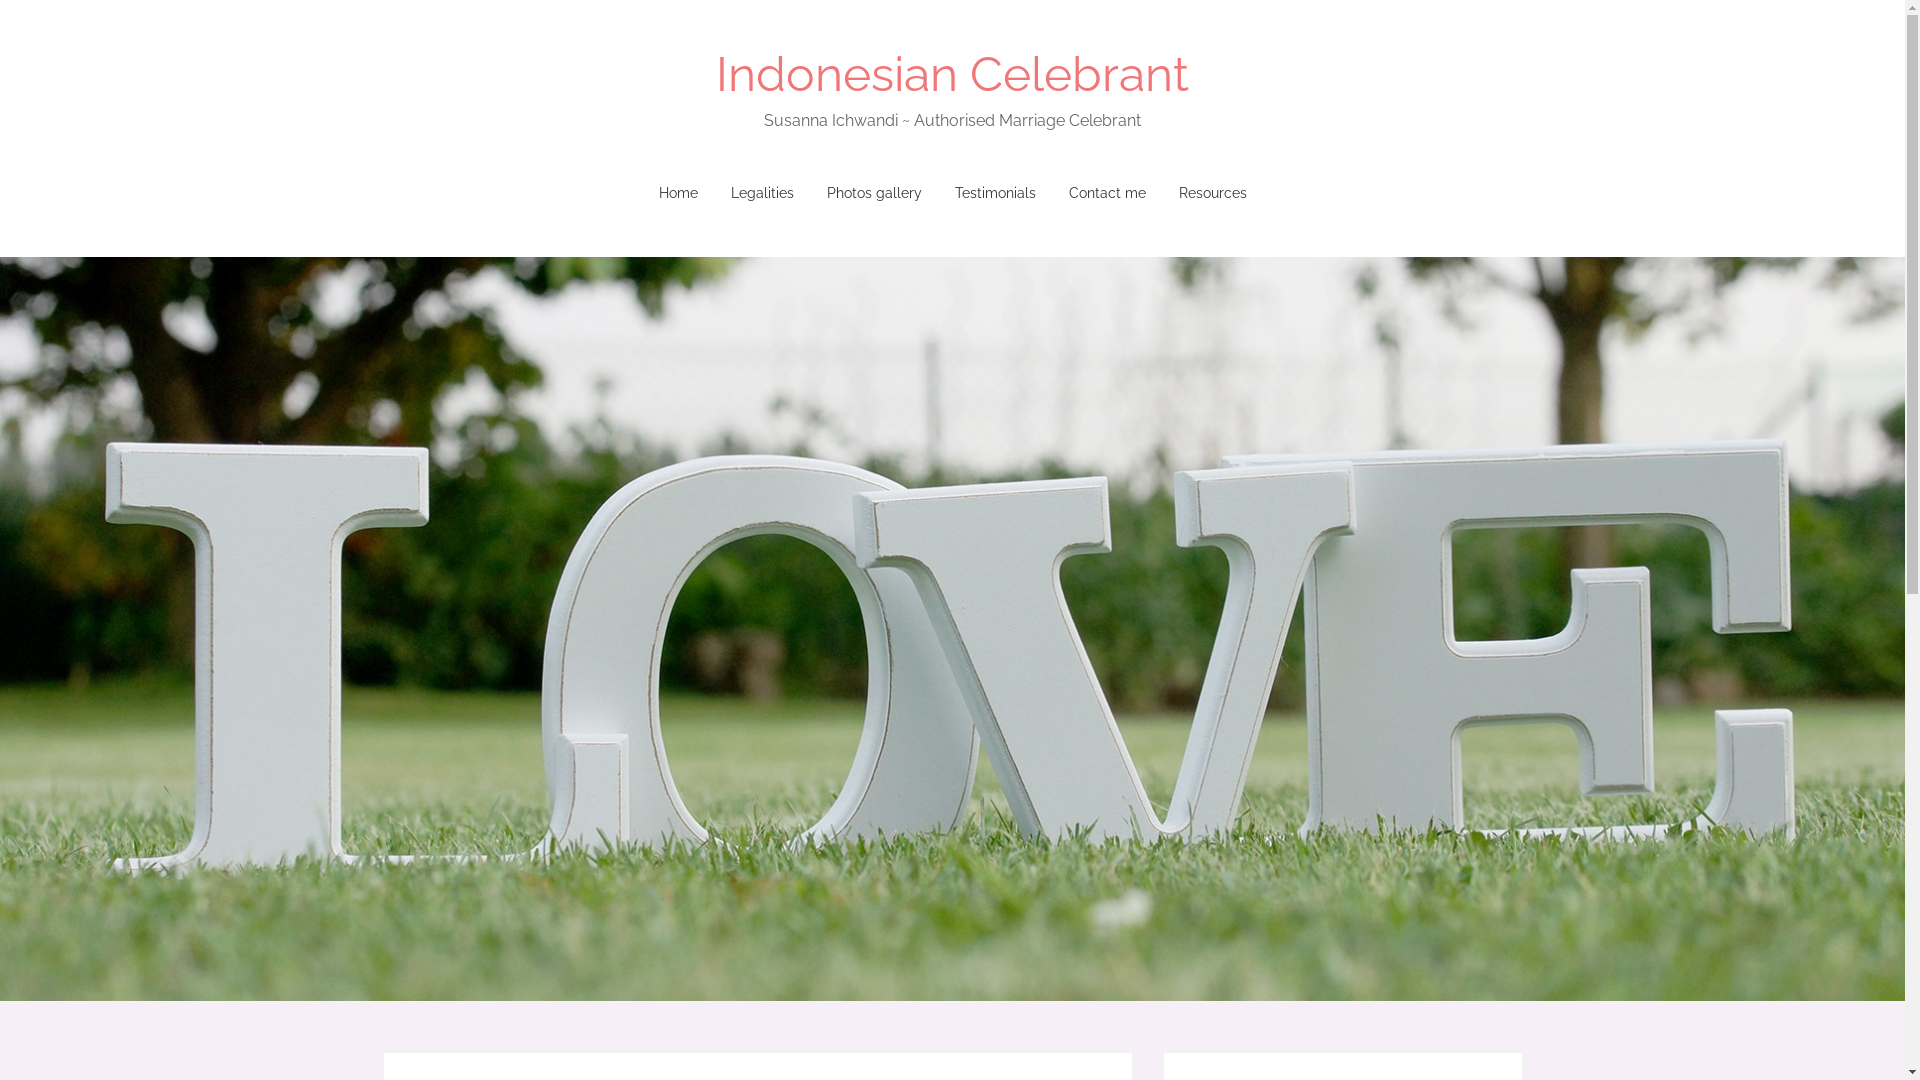  I want to click on Home, so click(678, 193).